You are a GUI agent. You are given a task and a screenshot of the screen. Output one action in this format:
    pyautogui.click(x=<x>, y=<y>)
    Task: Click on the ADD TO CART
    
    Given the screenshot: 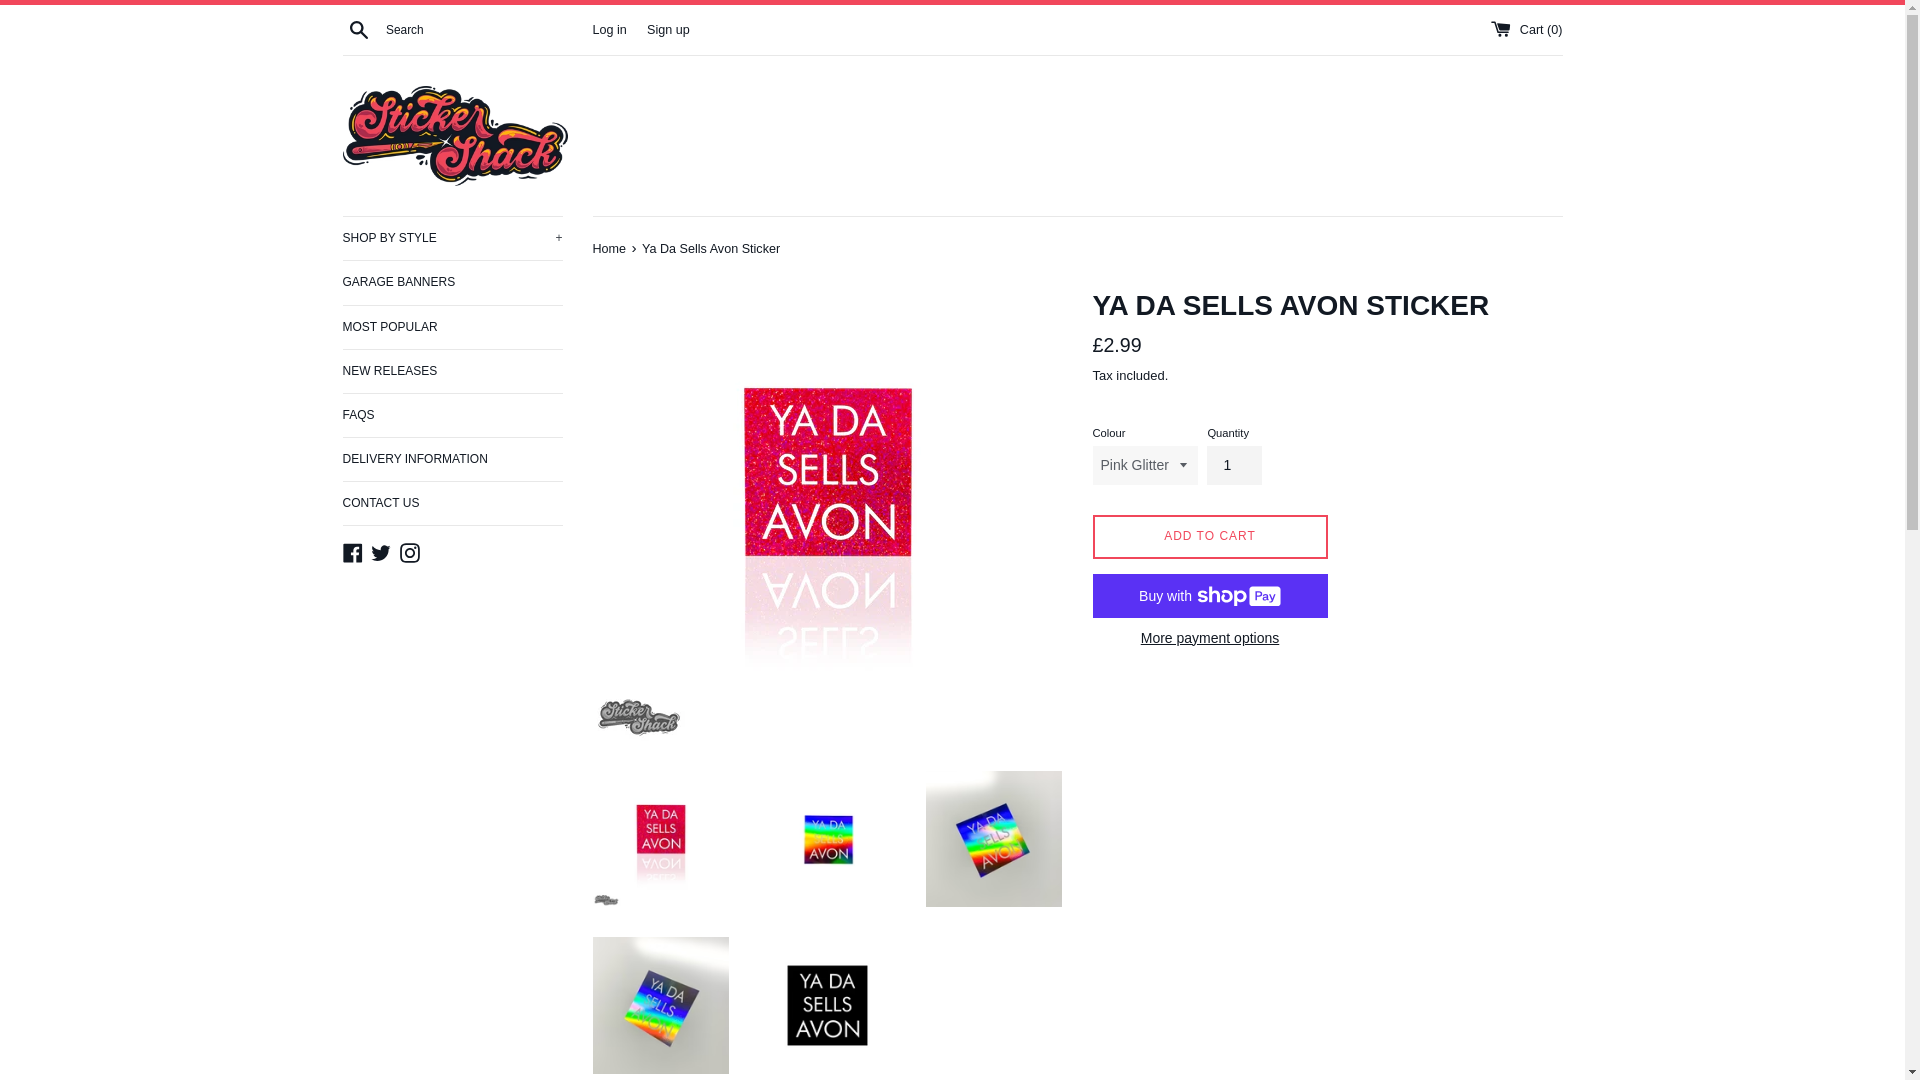 What is the action you would take?
    pyautogui.click(x=1209, y=537)
    